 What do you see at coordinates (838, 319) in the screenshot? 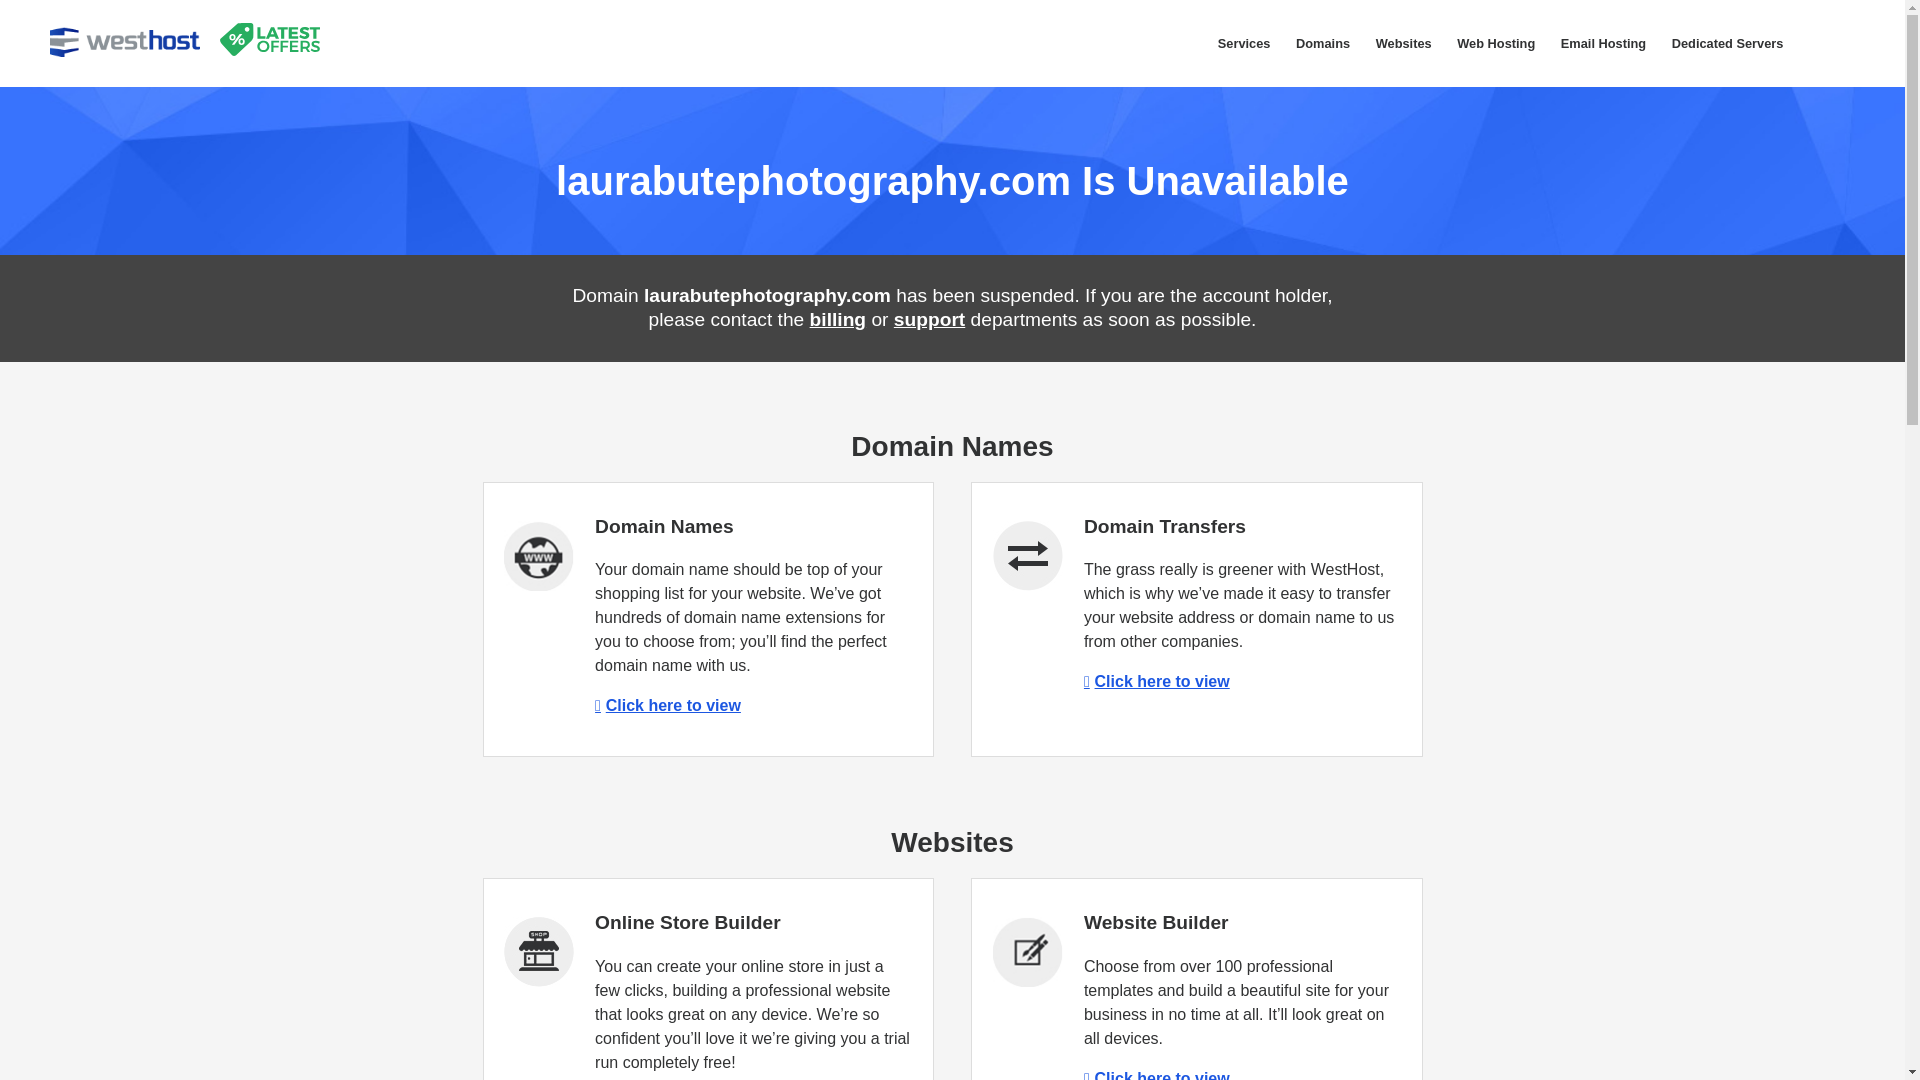
I see `billing` at bounding box center [838, 319].